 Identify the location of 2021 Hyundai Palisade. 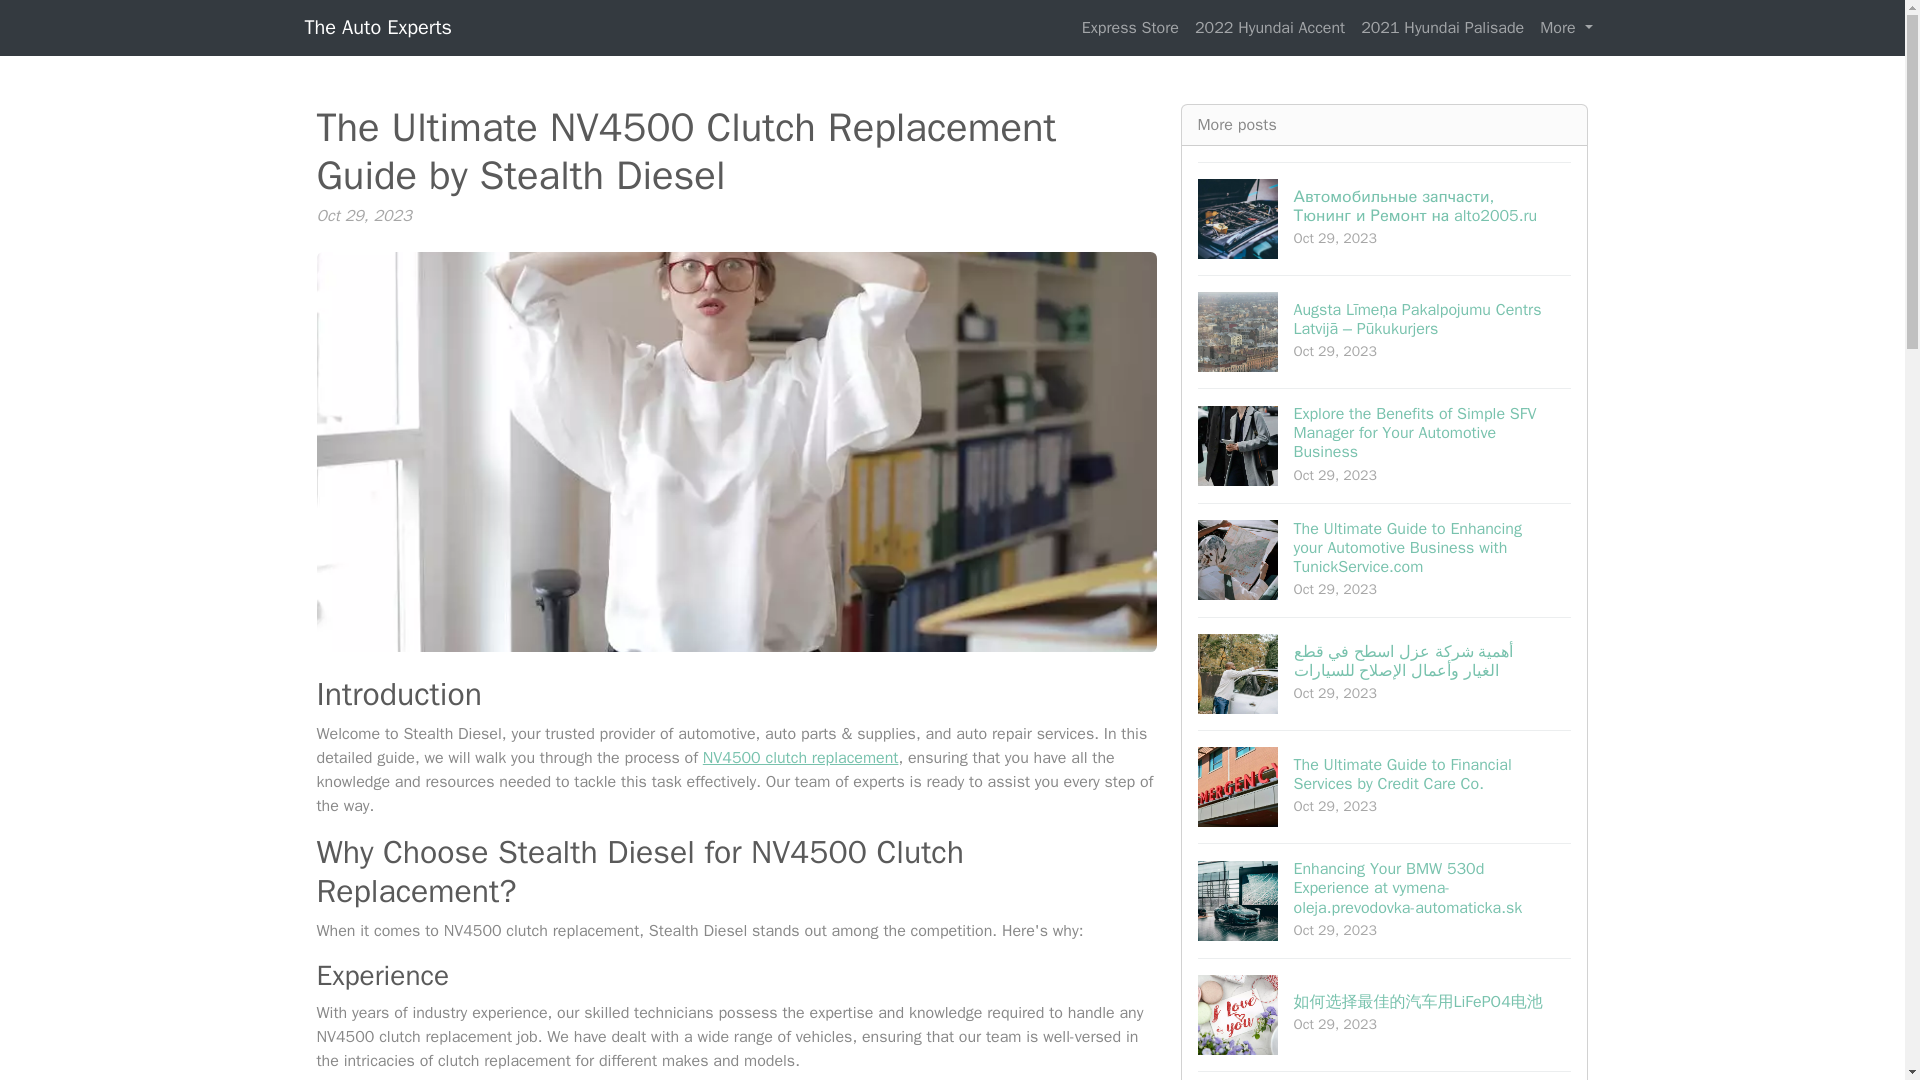
(1442, 27).